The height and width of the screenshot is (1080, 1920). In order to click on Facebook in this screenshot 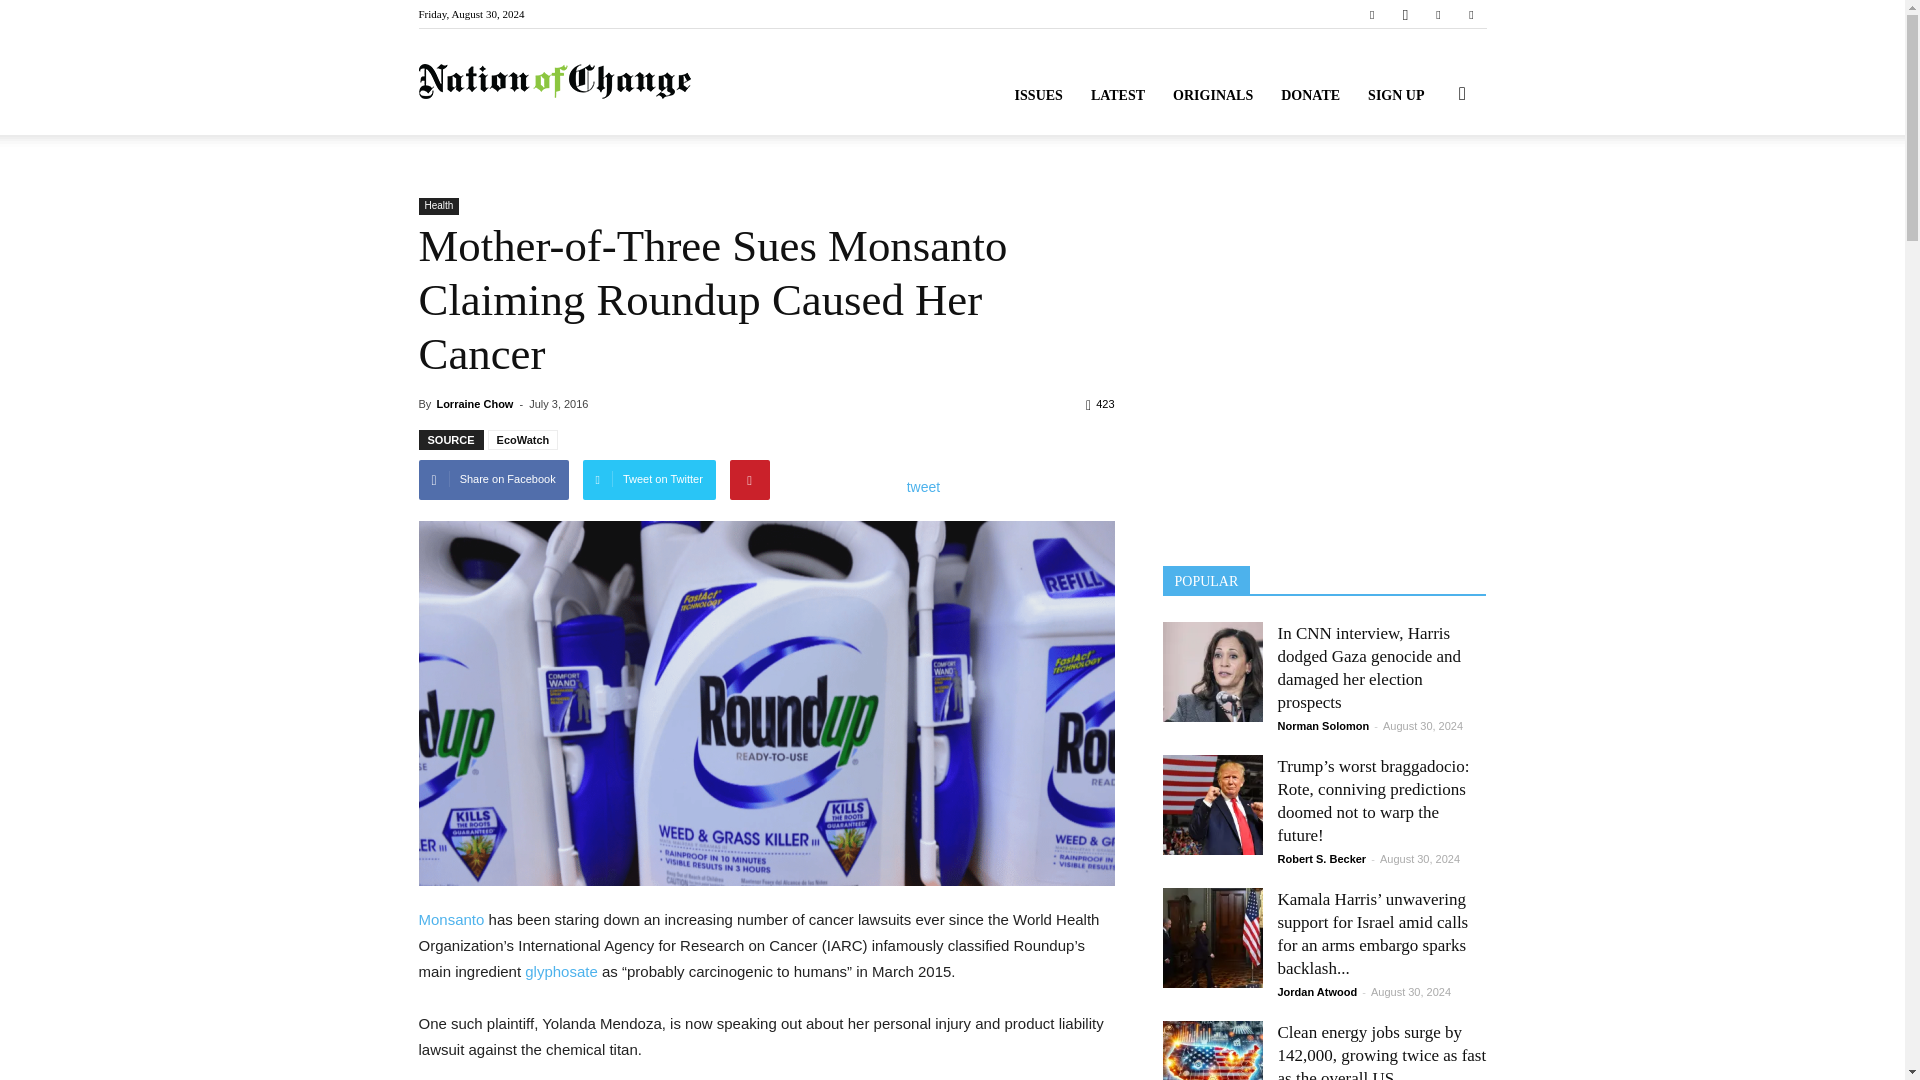, I will do `click(1372, 14)`.